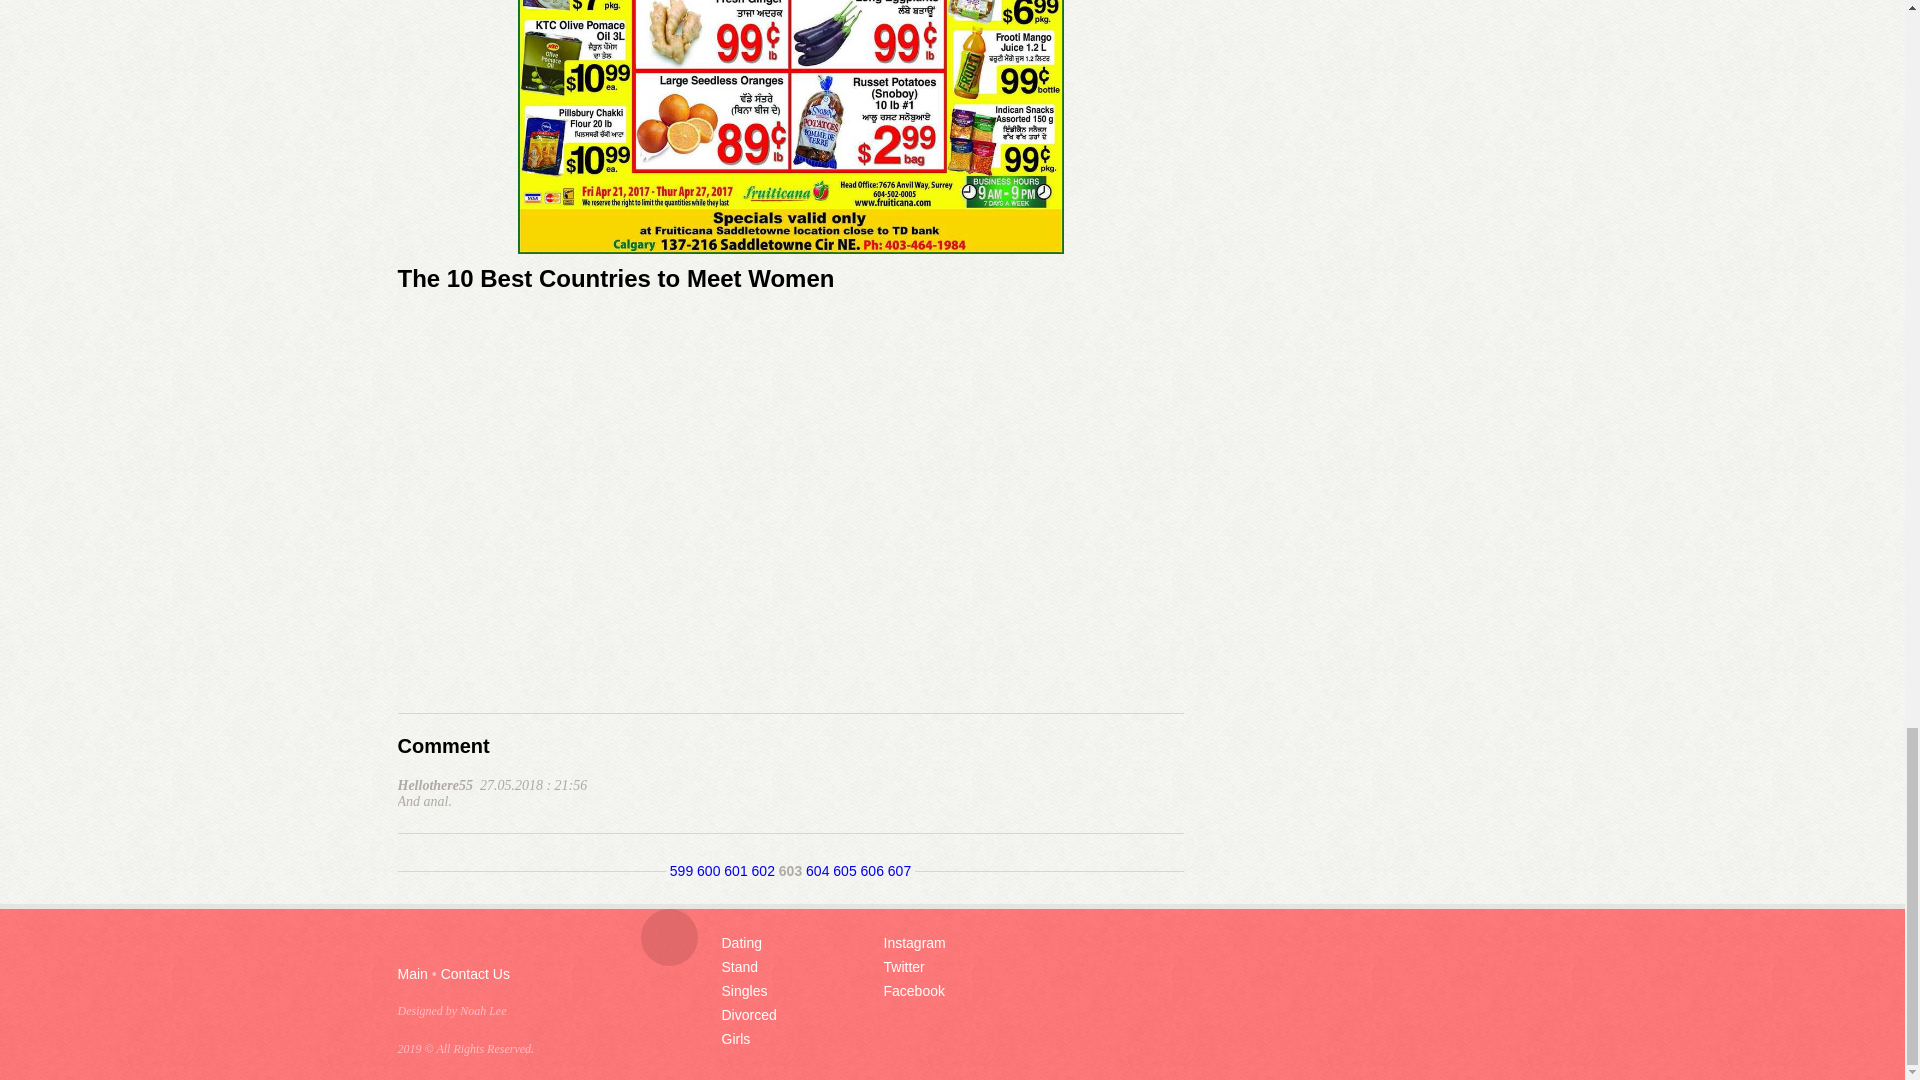 This screenshot has height=1080, width=1920. Describe the element at coordinates (914, 990) in the screenshot. I see `Facebook` at that location.